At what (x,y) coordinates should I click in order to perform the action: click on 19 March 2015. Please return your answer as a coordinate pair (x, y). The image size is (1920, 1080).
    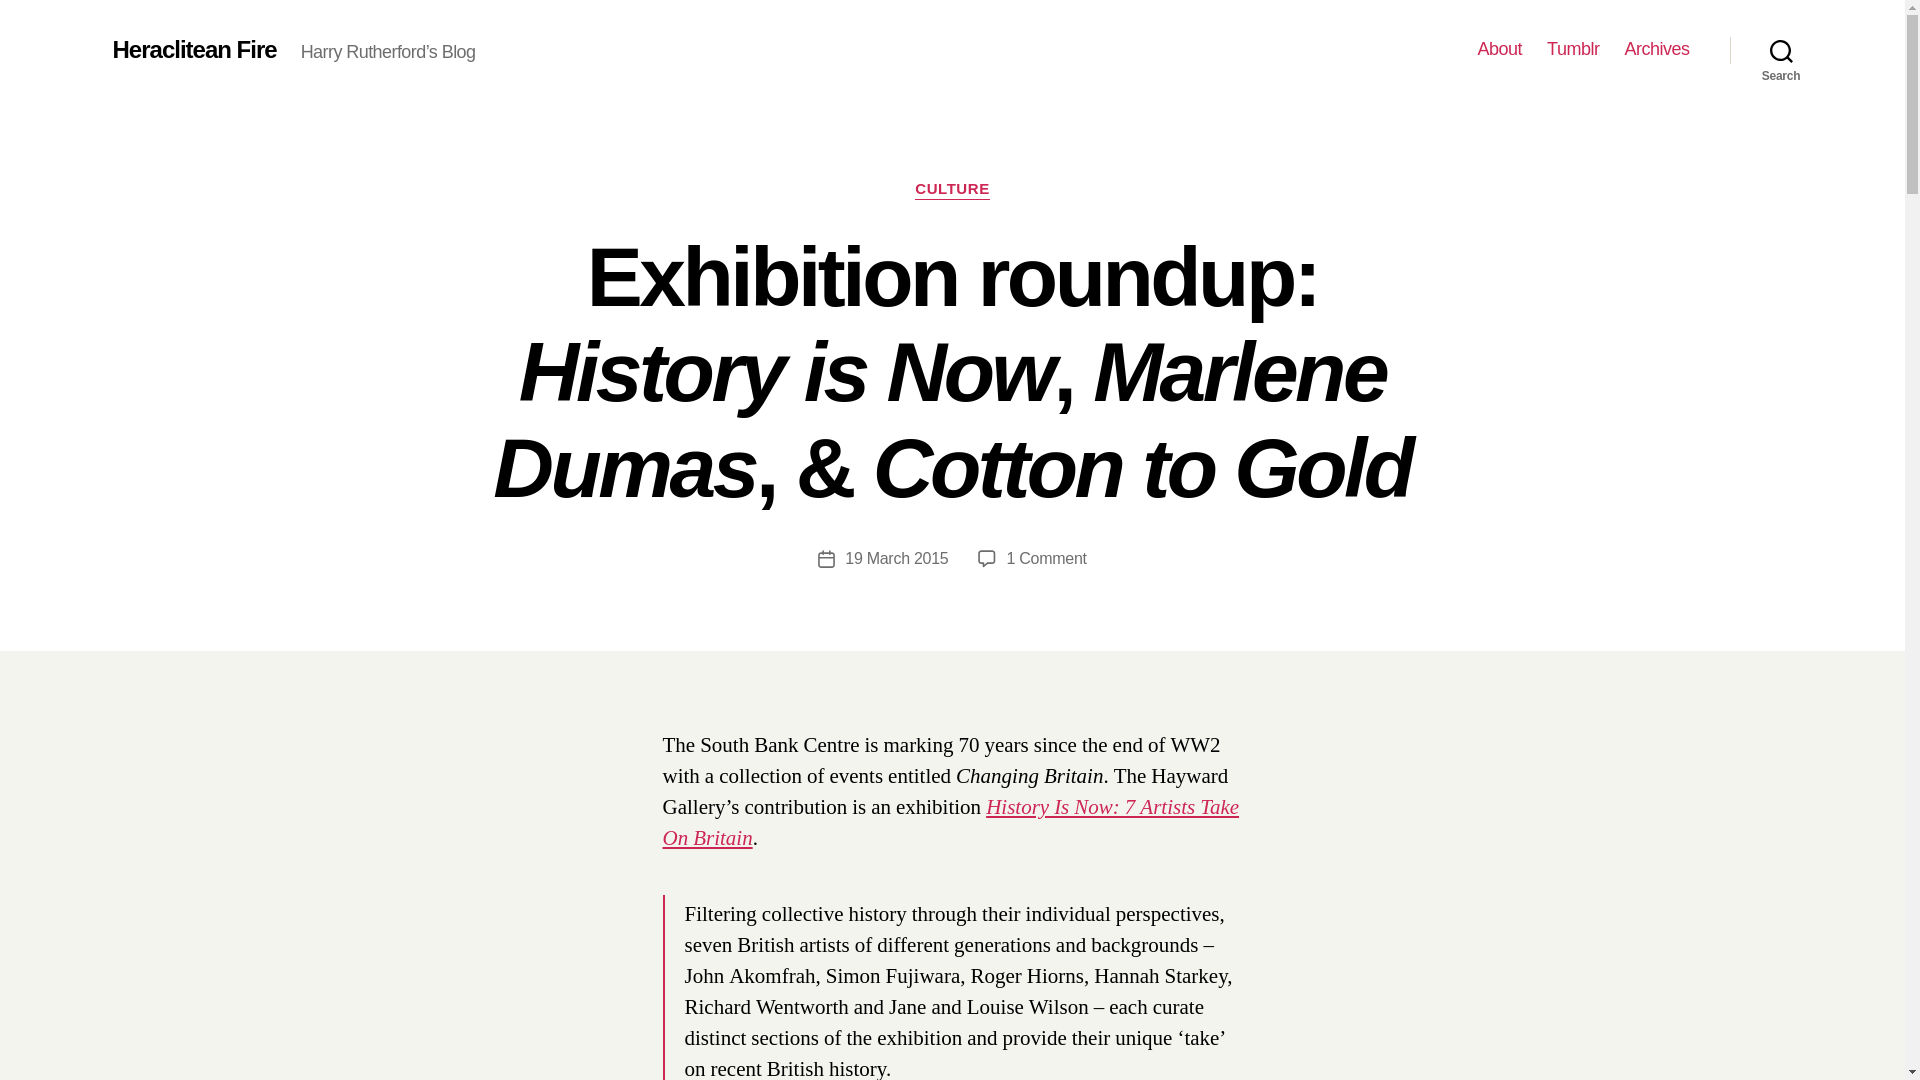
    Looking at the image, I should click on (896, 558).